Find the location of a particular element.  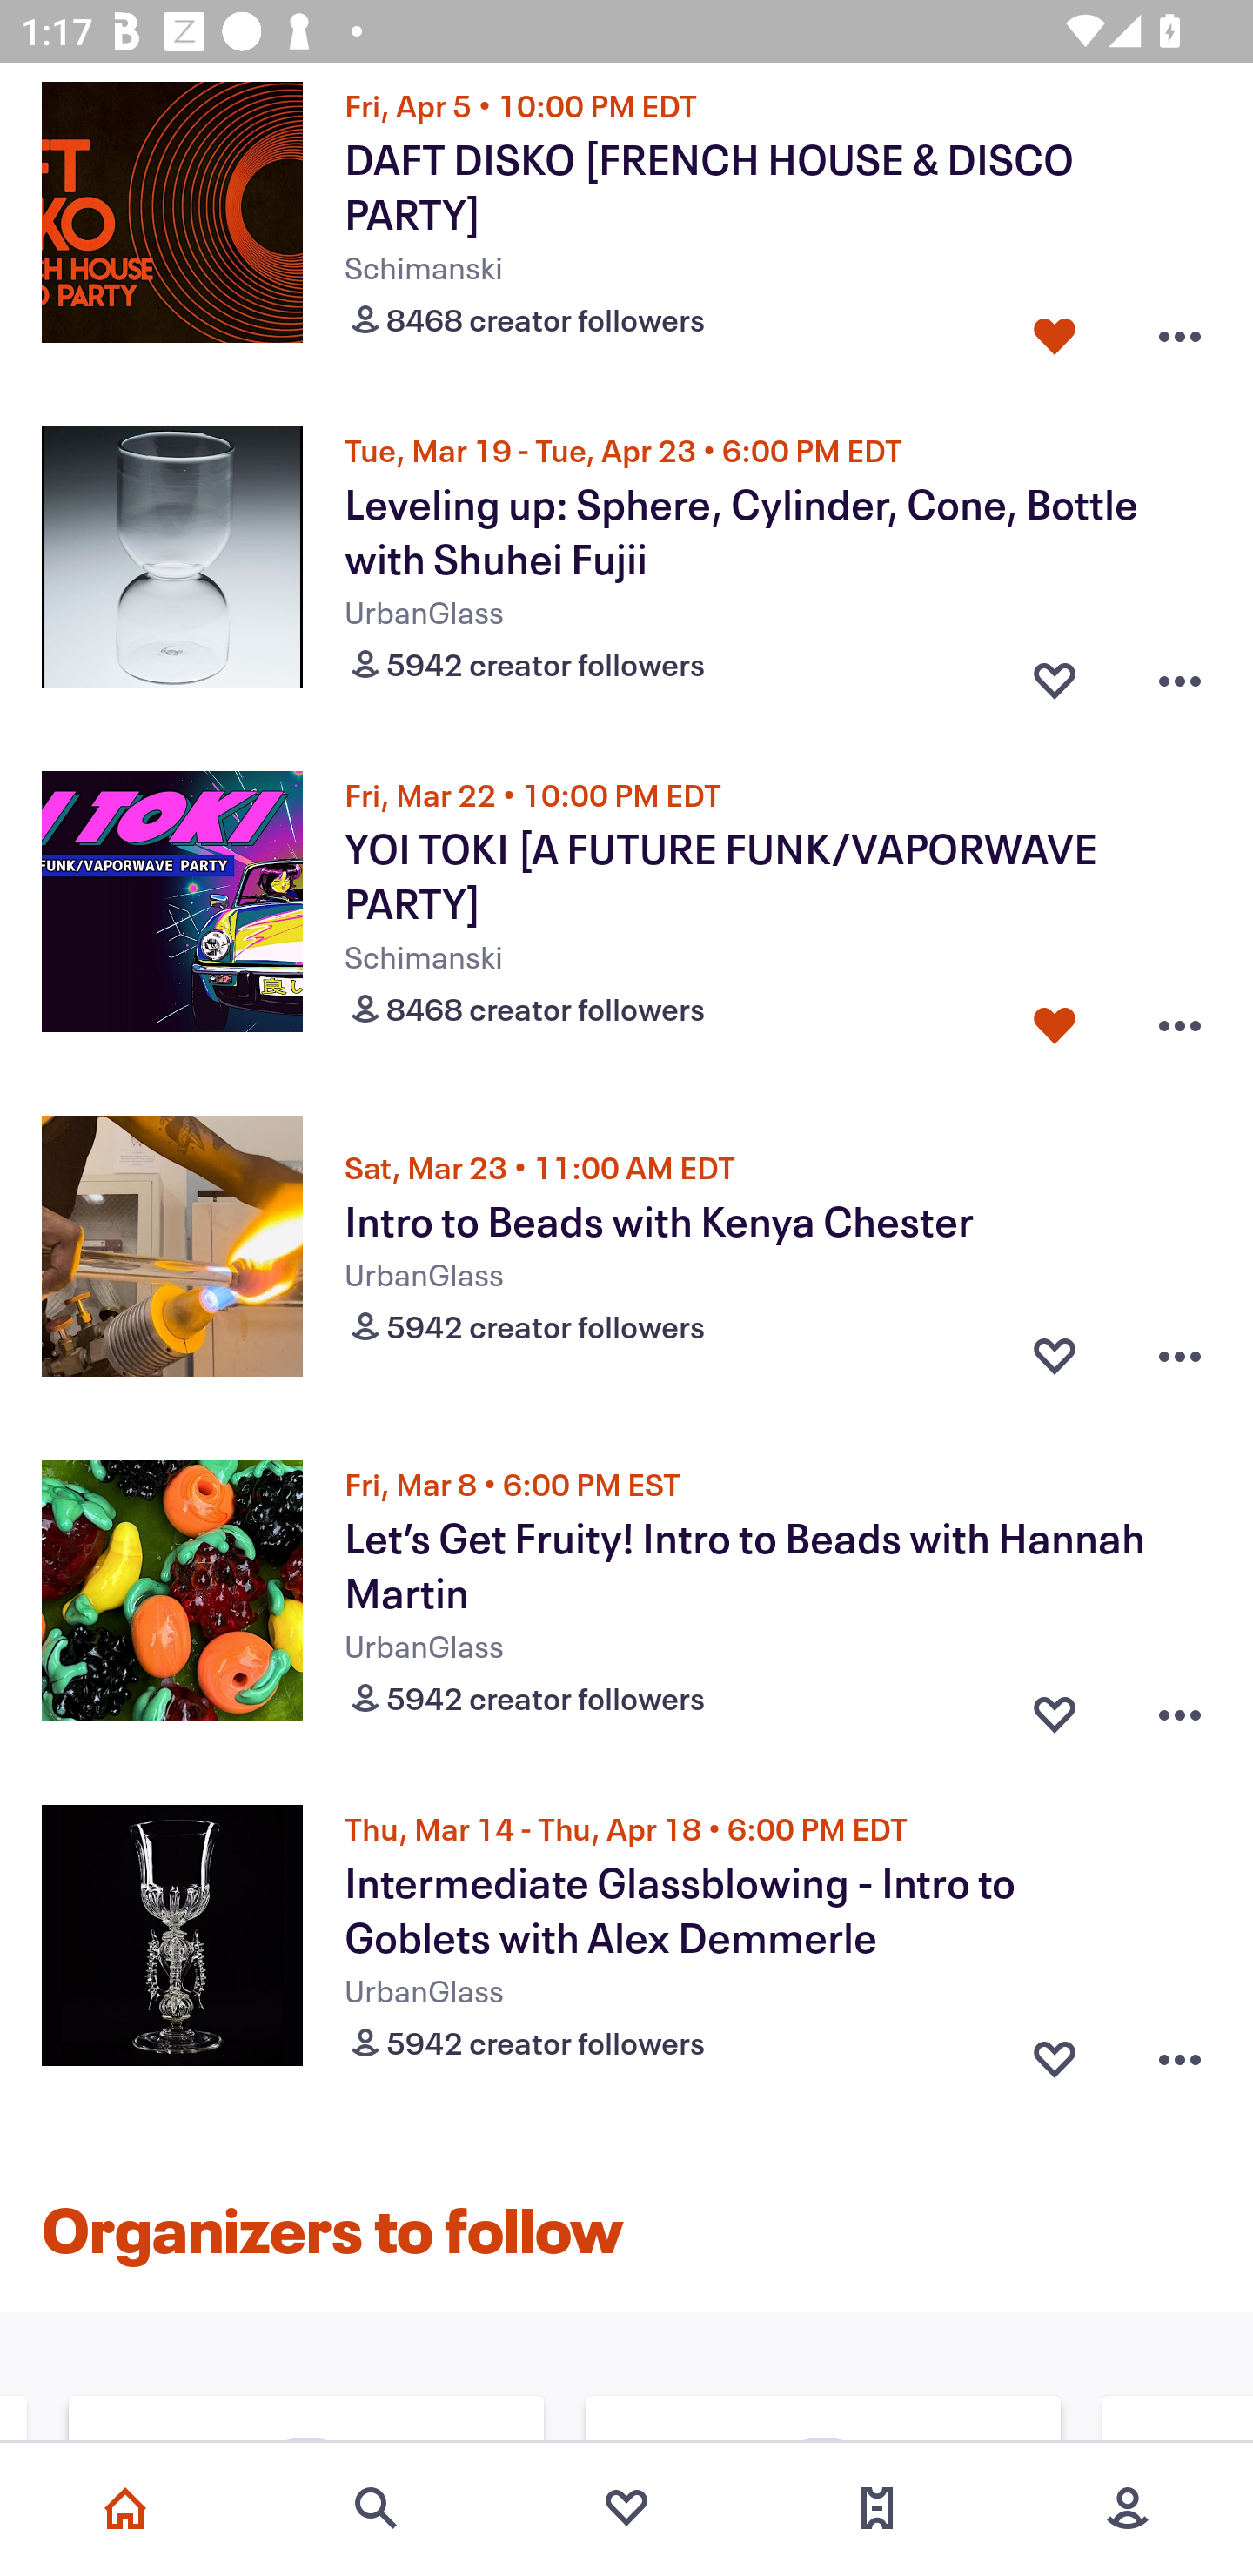

Favorite button is located at coordinates (1055, 1356).